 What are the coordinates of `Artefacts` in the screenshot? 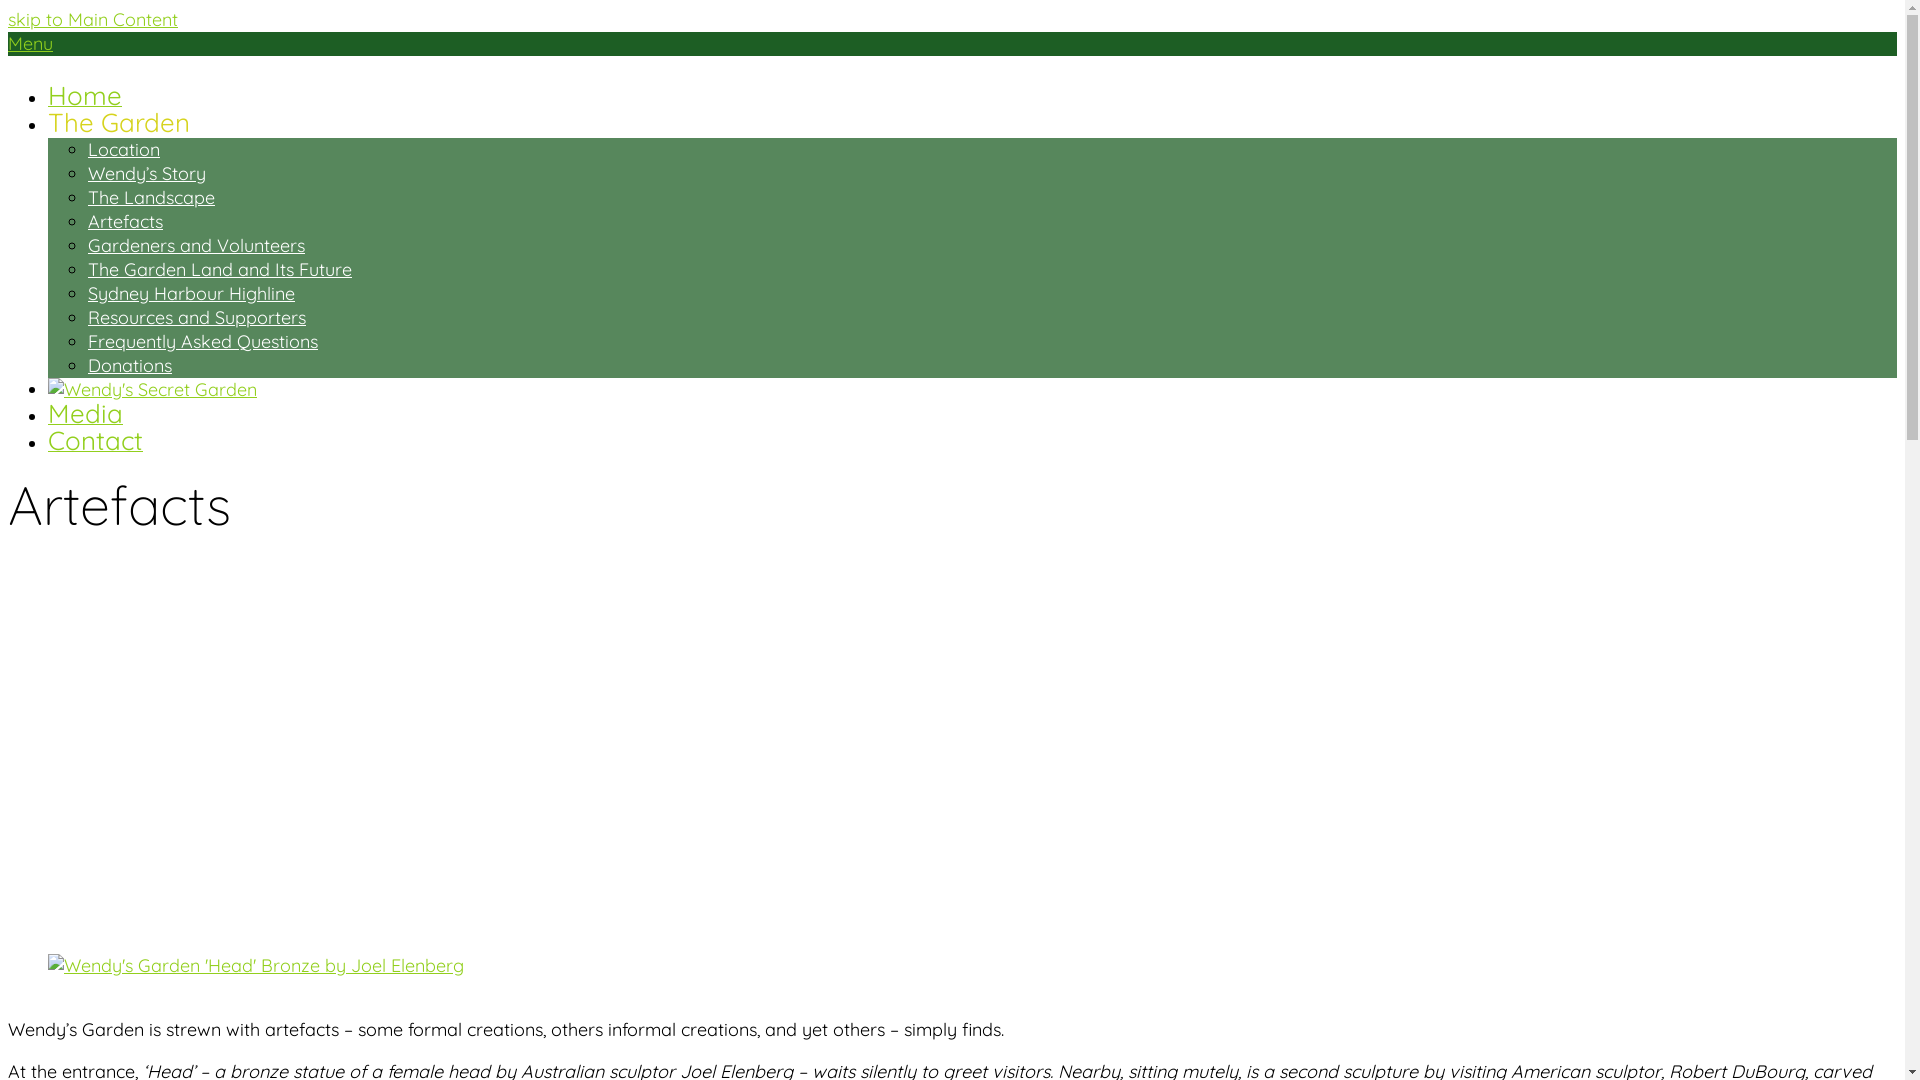 It's located at (126, 222).